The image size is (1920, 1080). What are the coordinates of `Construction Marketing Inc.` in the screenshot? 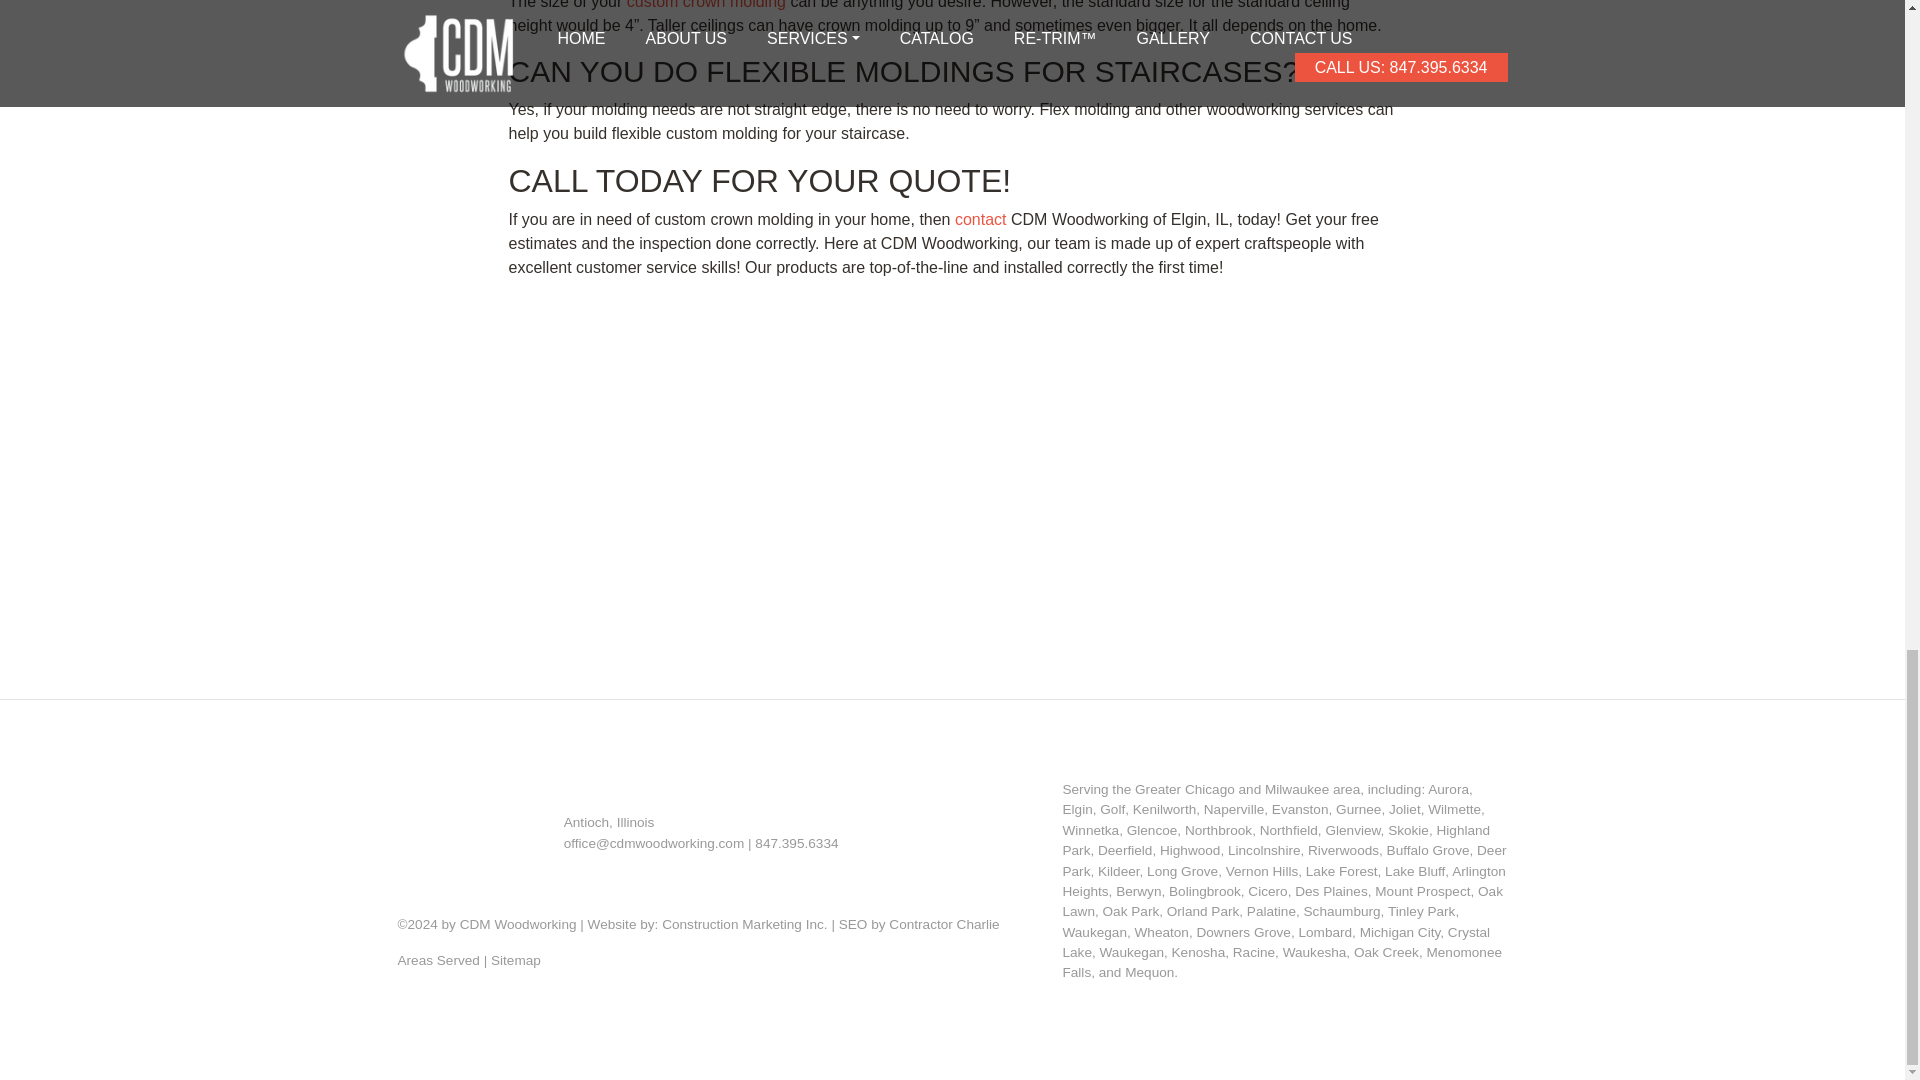 It's located at (744, 924).